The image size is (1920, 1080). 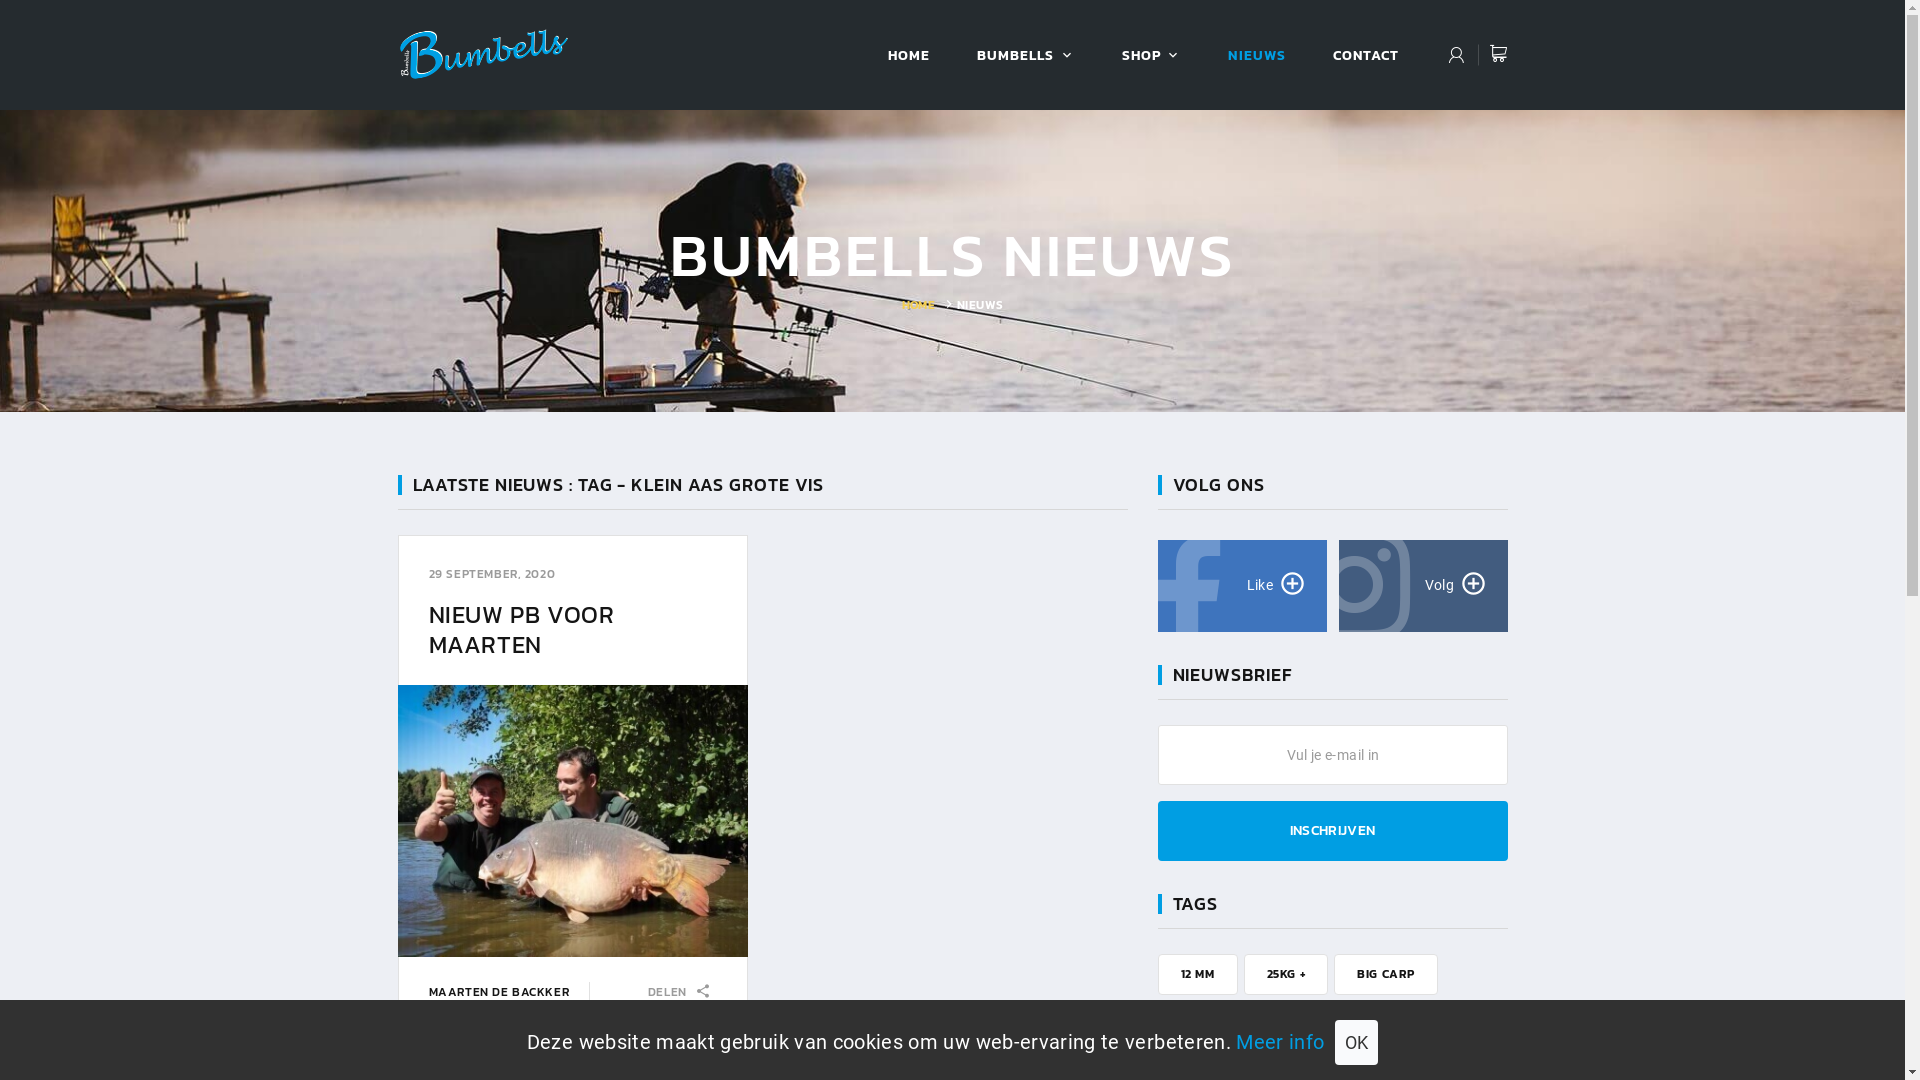 What do you see at coordinates (1198, 974) in the screenshot?
I see `12 MM` at bounding box center [1198, 974].